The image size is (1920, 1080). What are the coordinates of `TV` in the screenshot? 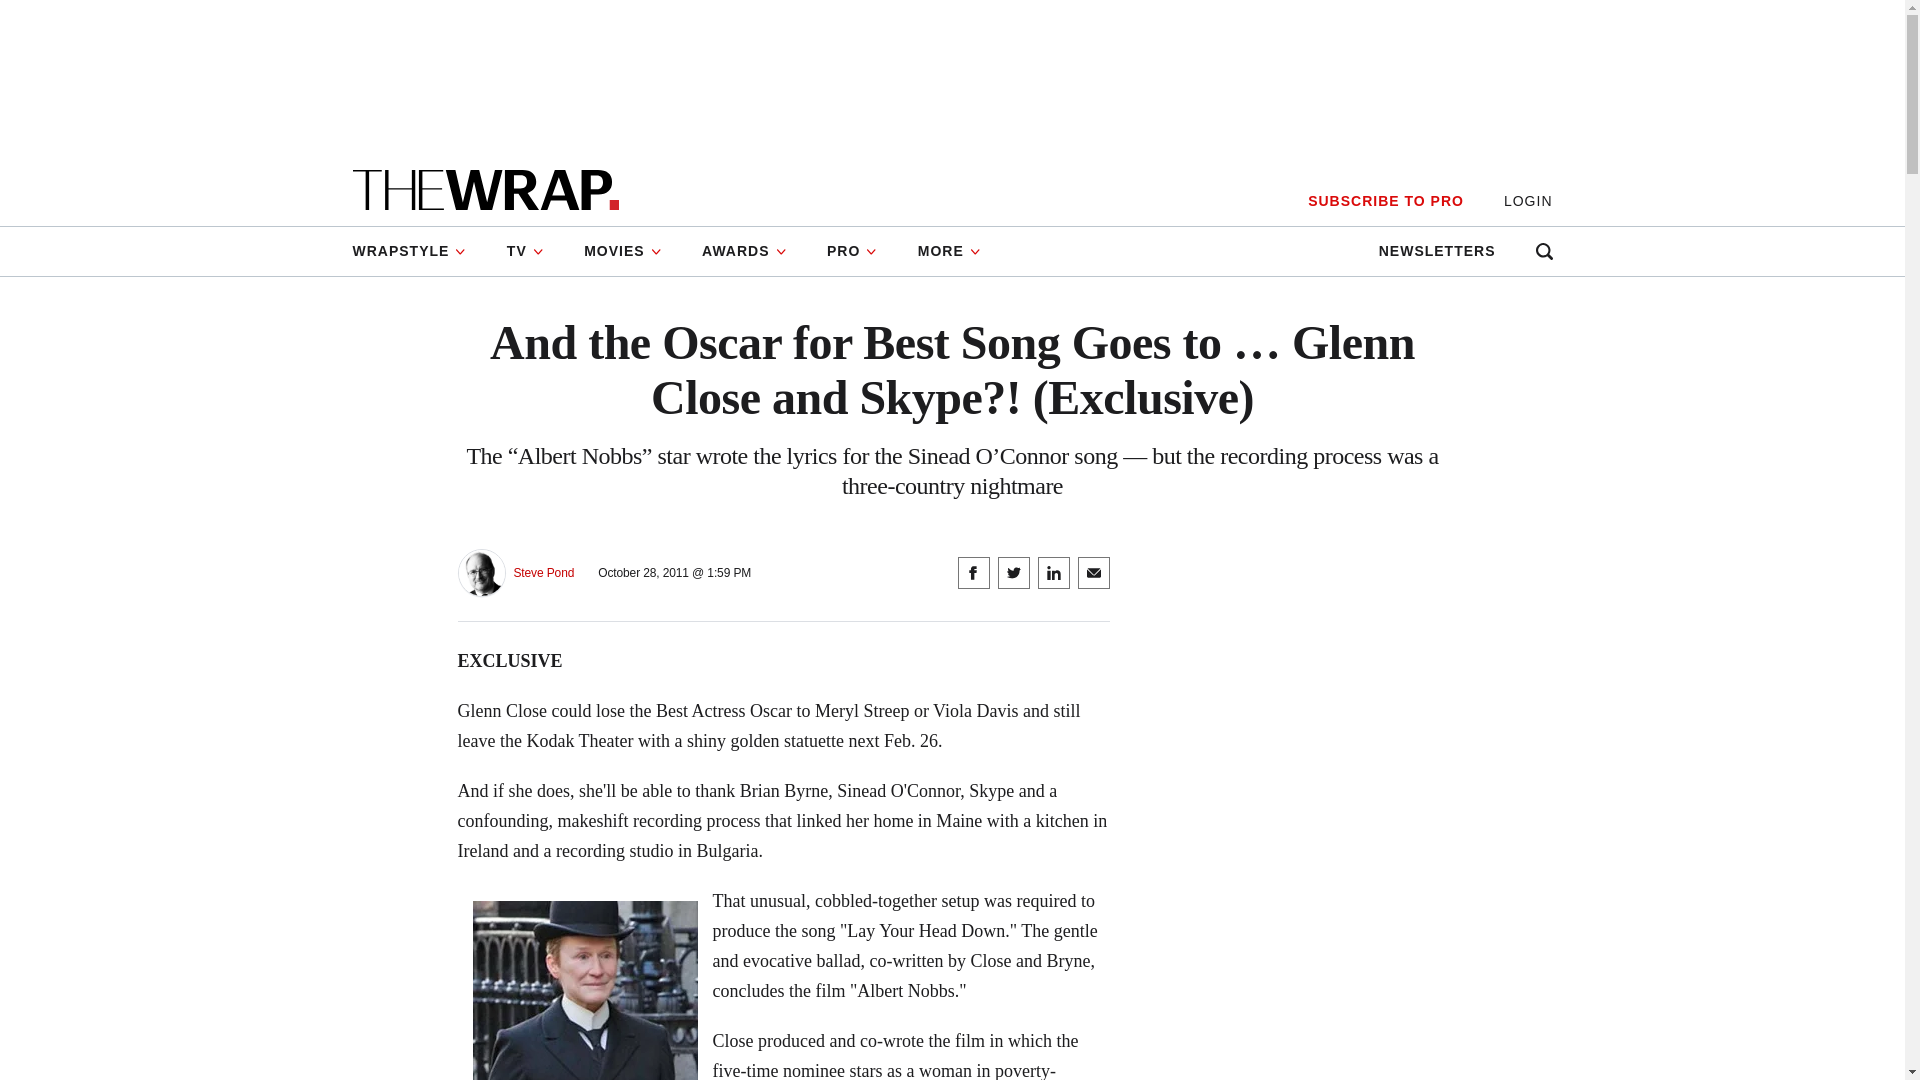 It's located at (526, 251).